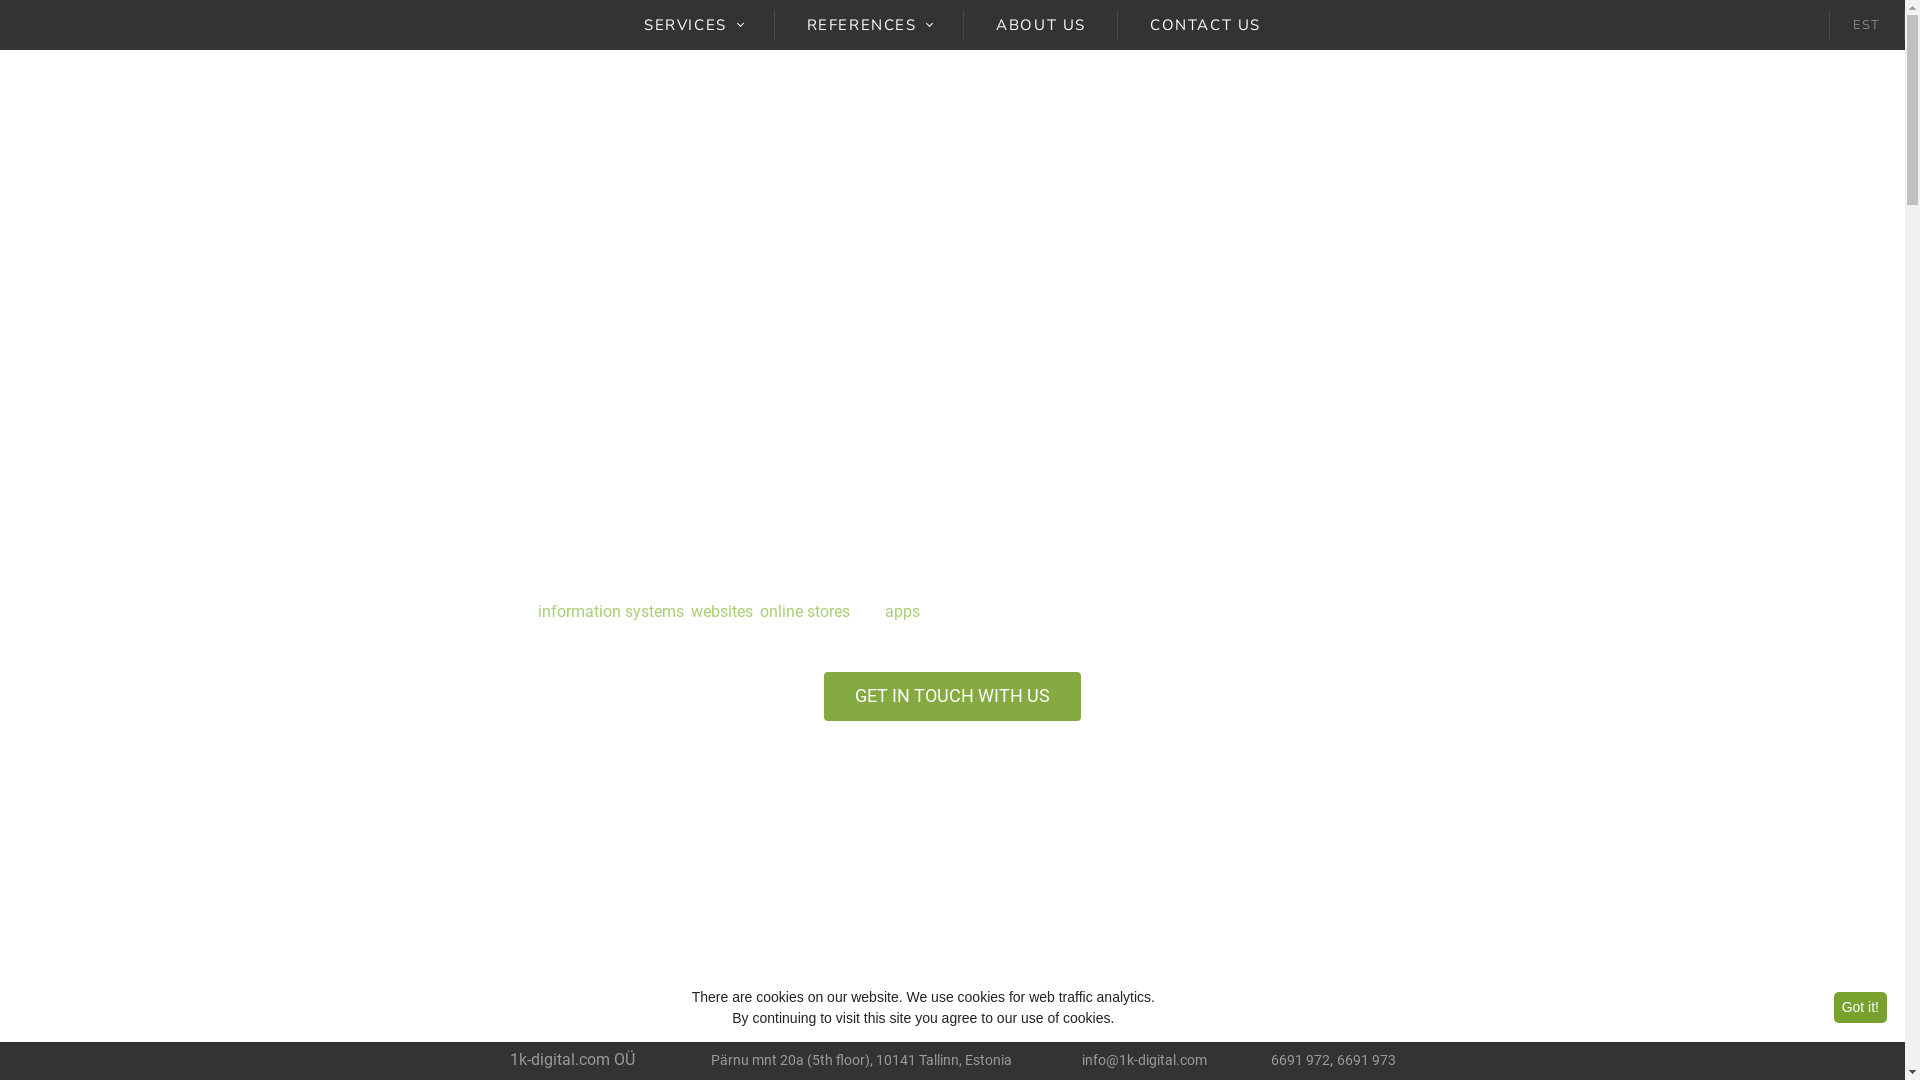 The height and width of the screenshot is (1080, 1920). What do you see at coordinates (952, 697) in the screenshot?
I see `GET IN TOUCH WITH US` at bounding box center [952, 697].